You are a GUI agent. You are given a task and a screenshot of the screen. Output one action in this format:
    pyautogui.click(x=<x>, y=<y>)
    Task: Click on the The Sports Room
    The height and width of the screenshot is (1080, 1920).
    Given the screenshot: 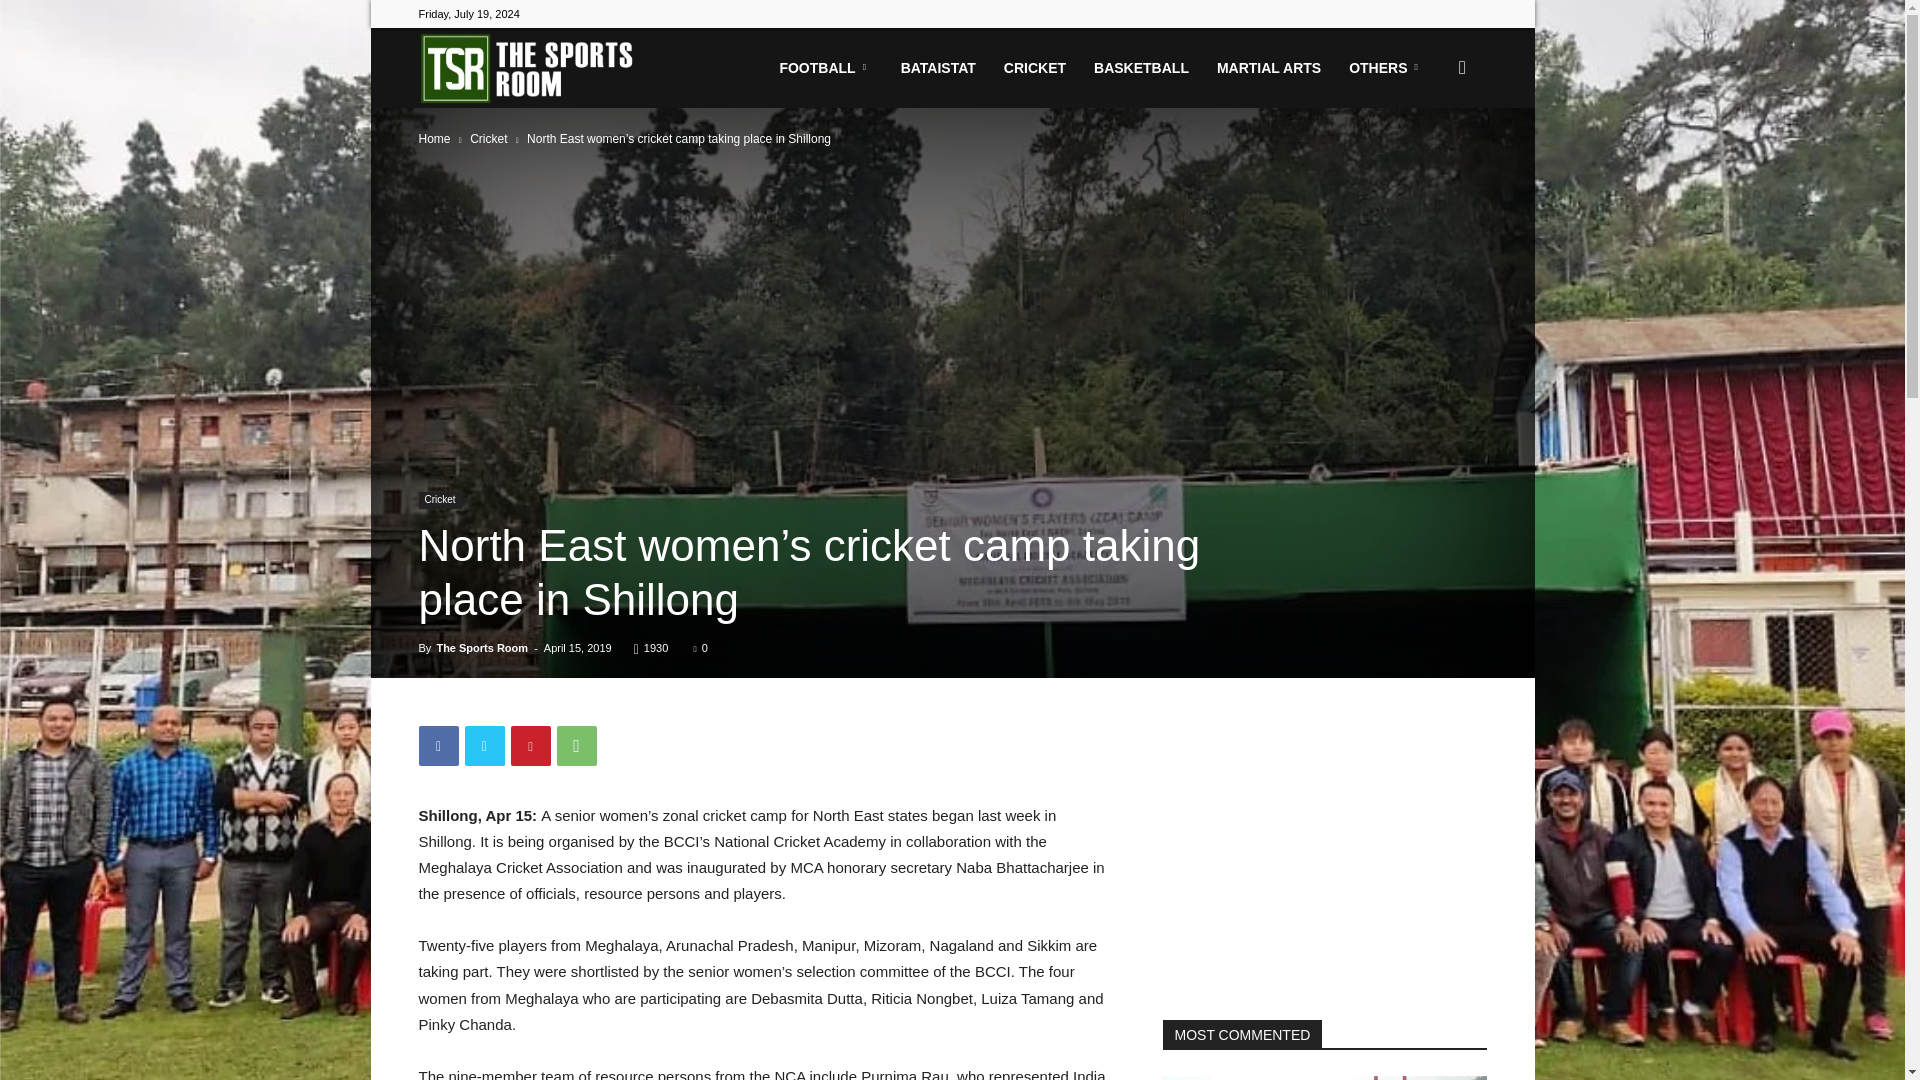 What is the action you would take?
    pyautogui.click(x=530, y=68)
    